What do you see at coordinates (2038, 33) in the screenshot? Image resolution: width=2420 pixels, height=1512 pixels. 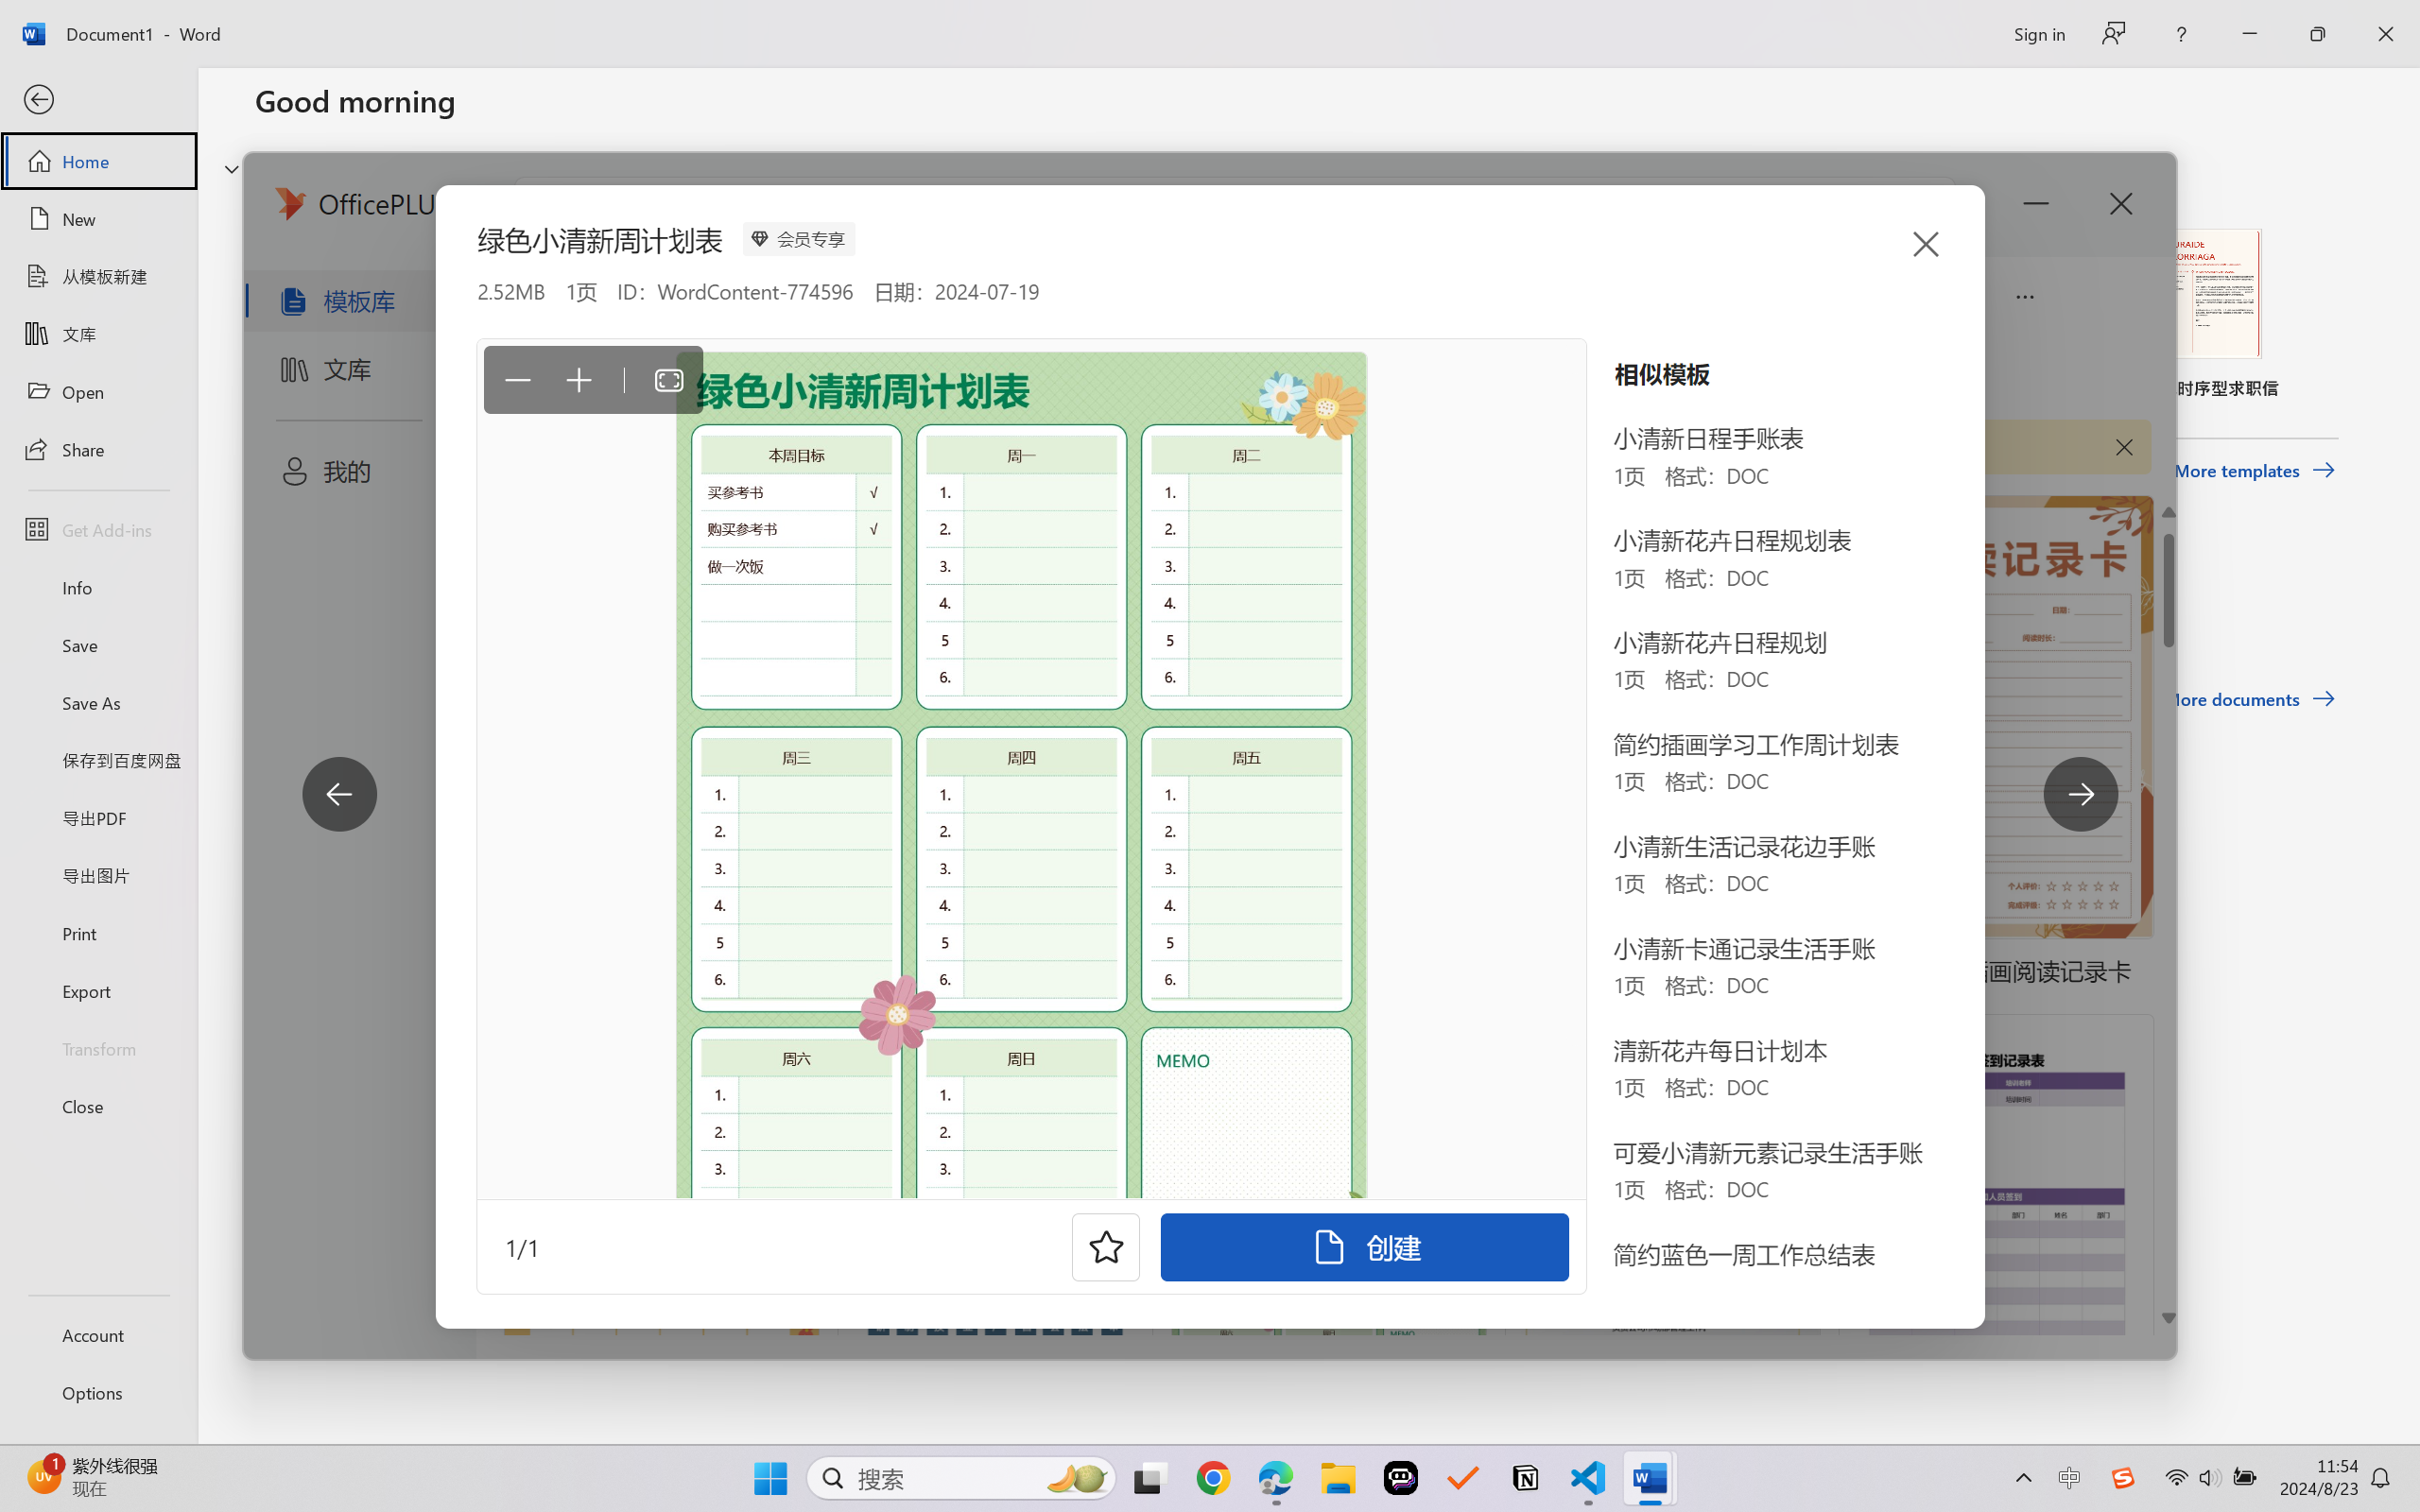 I see `Sign in` at bounding box center [2038, 33].